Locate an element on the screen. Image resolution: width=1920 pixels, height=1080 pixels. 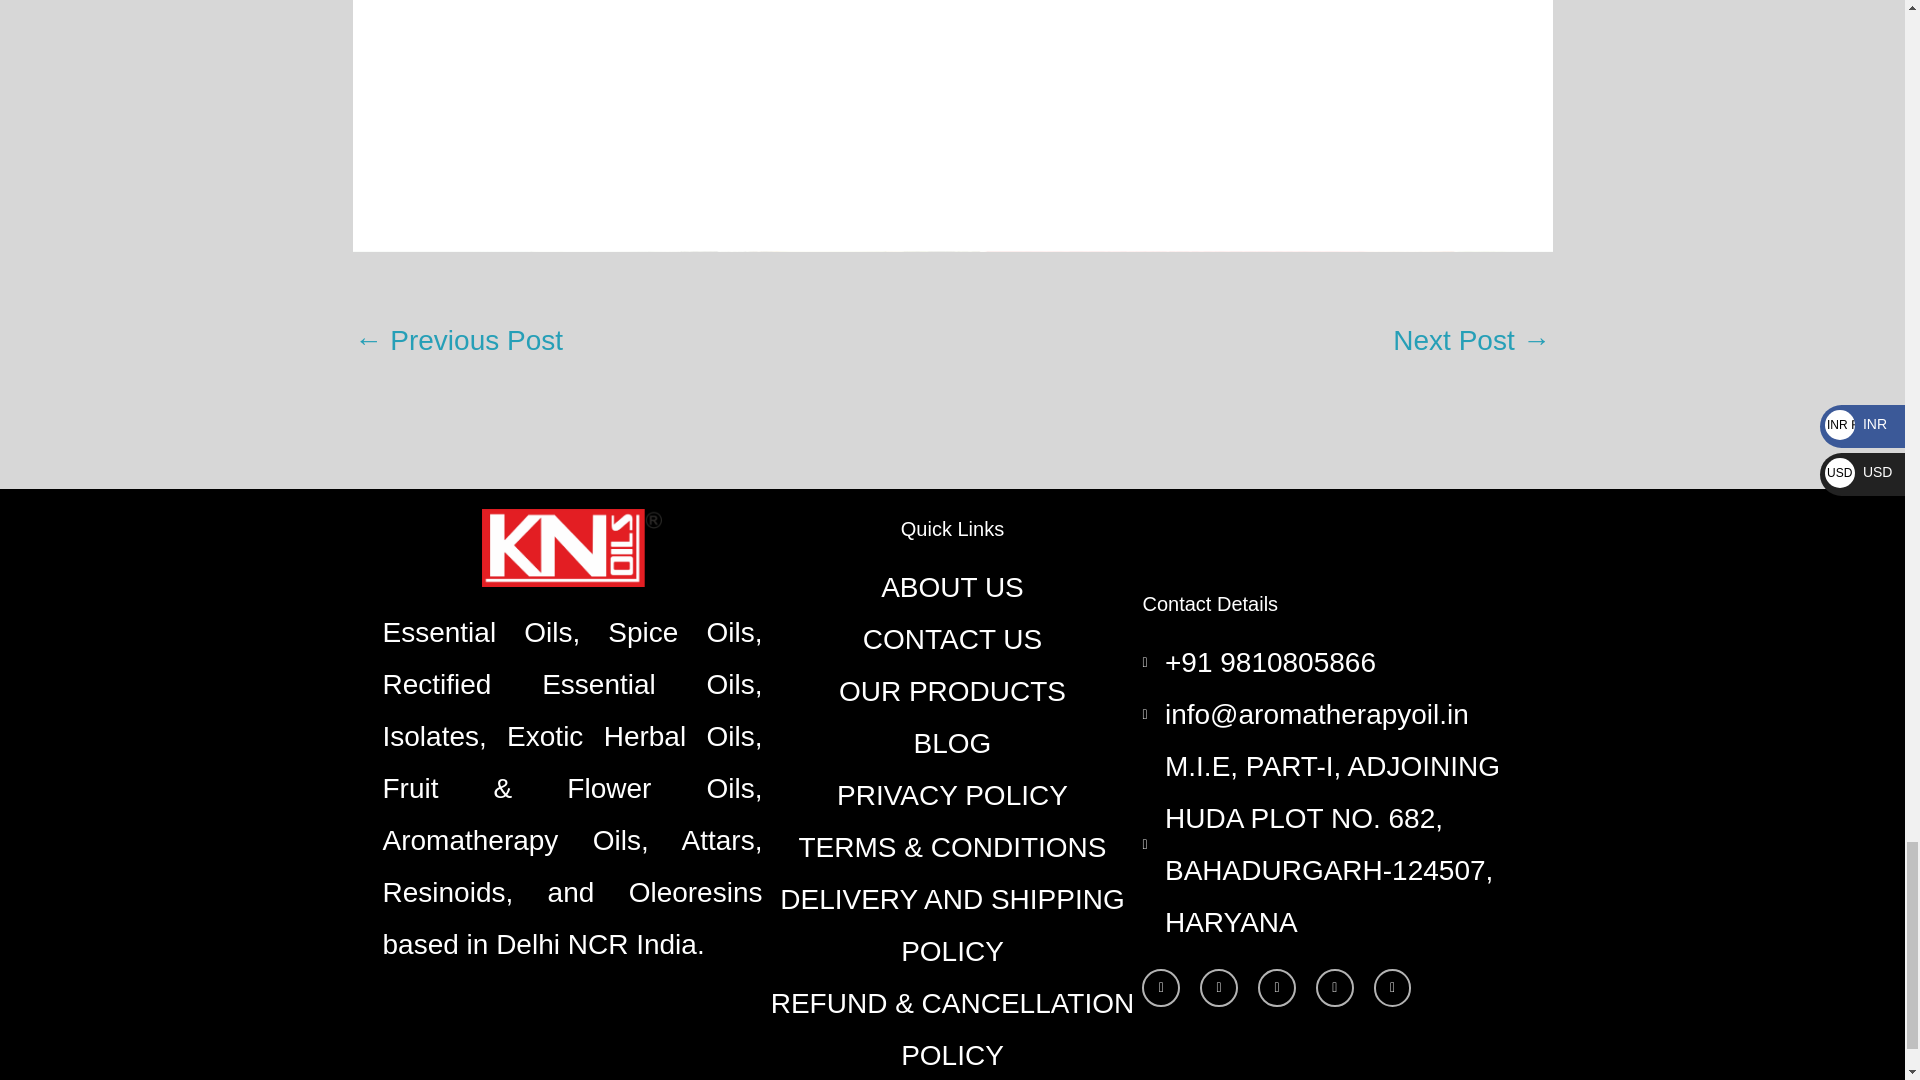
Ylang Ylang Essential Oil: History, Extraction, and Uses is located at coordinates (1471, 342).